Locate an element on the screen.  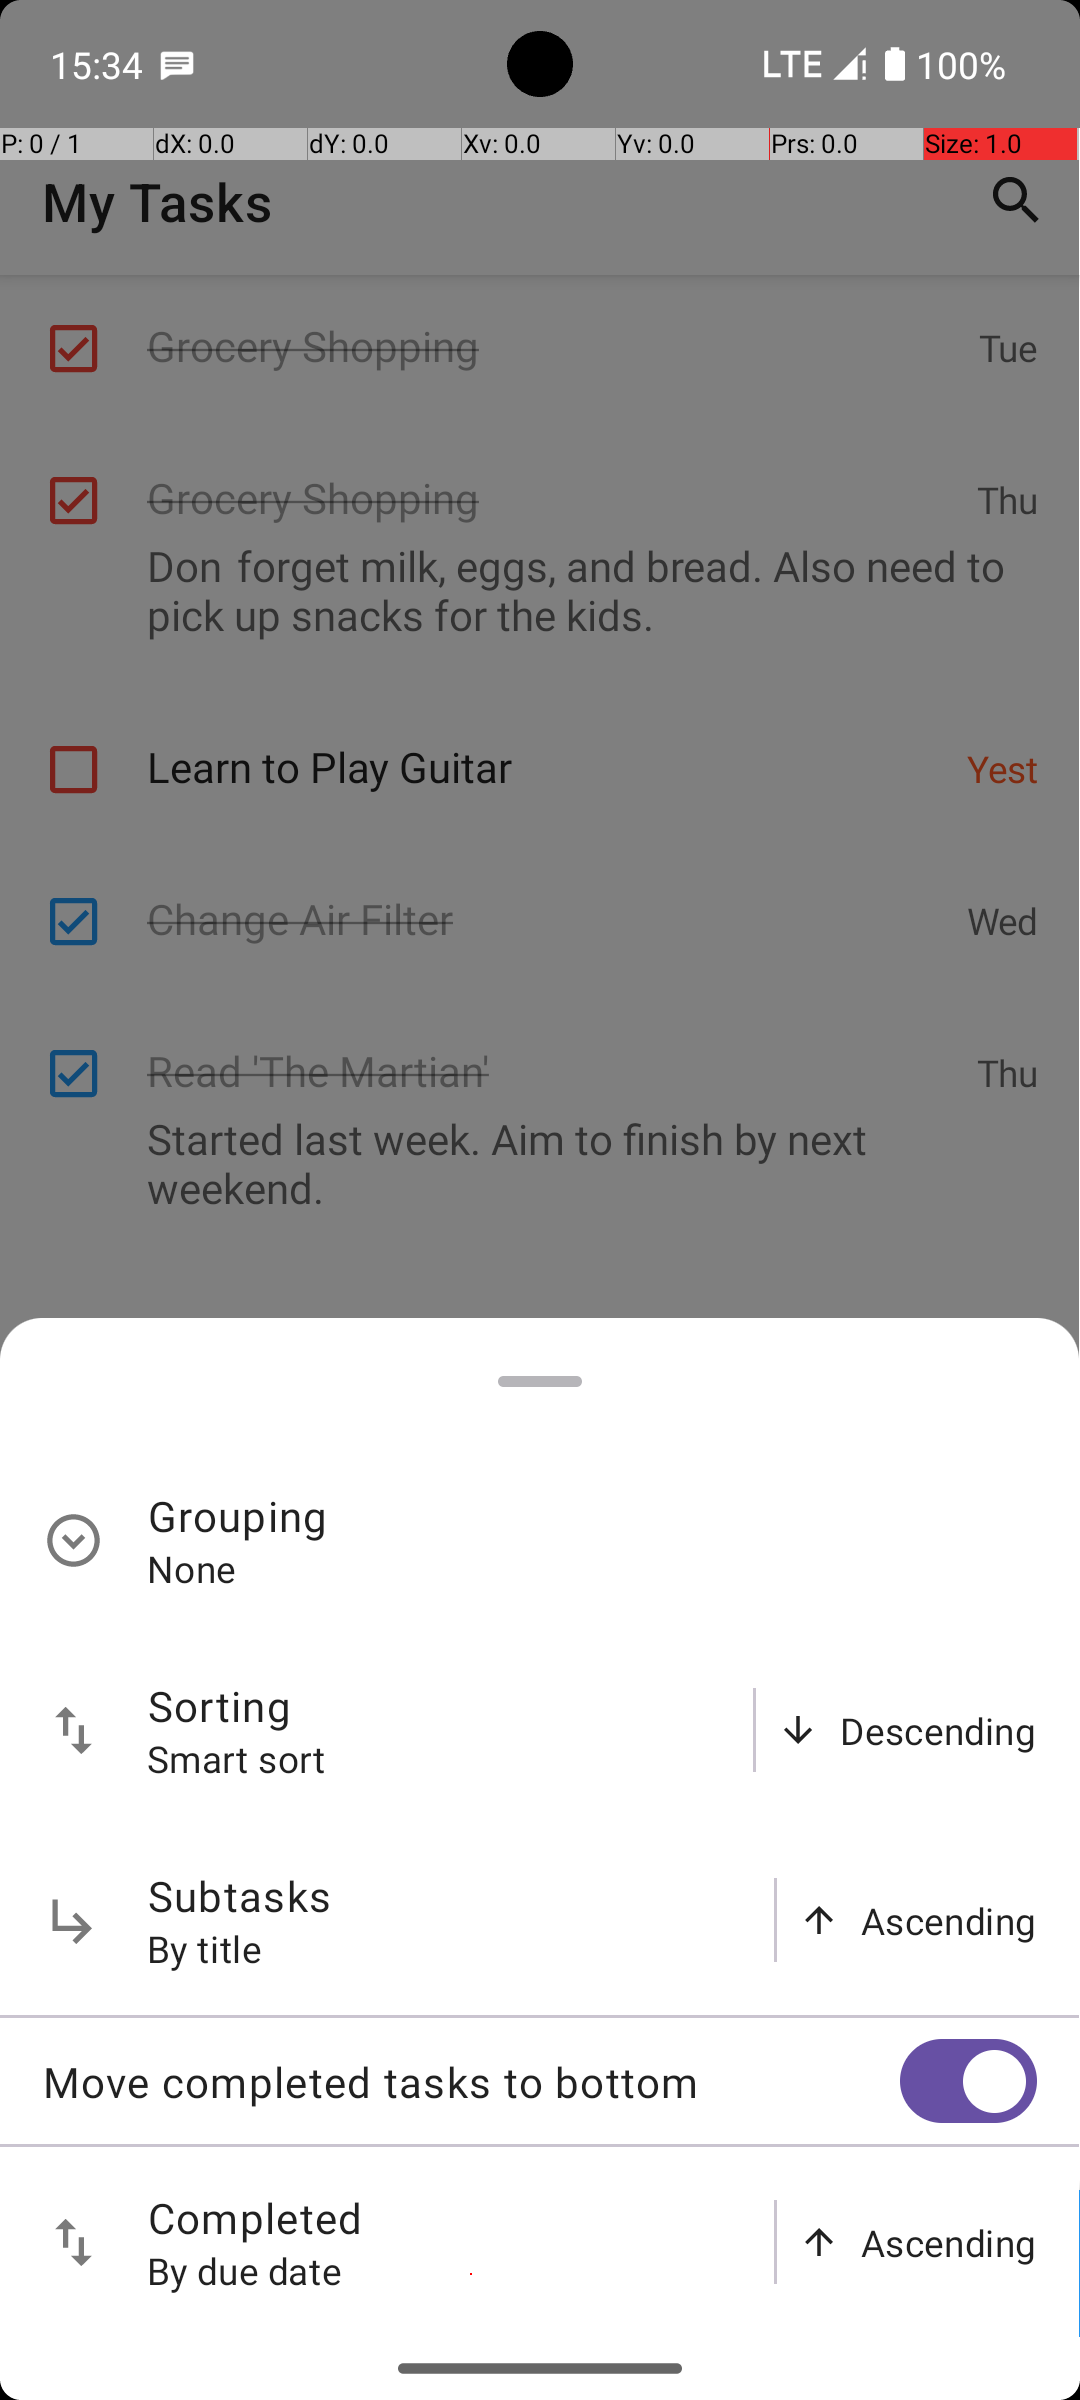
By due date is located at coordinates (245, 2270).